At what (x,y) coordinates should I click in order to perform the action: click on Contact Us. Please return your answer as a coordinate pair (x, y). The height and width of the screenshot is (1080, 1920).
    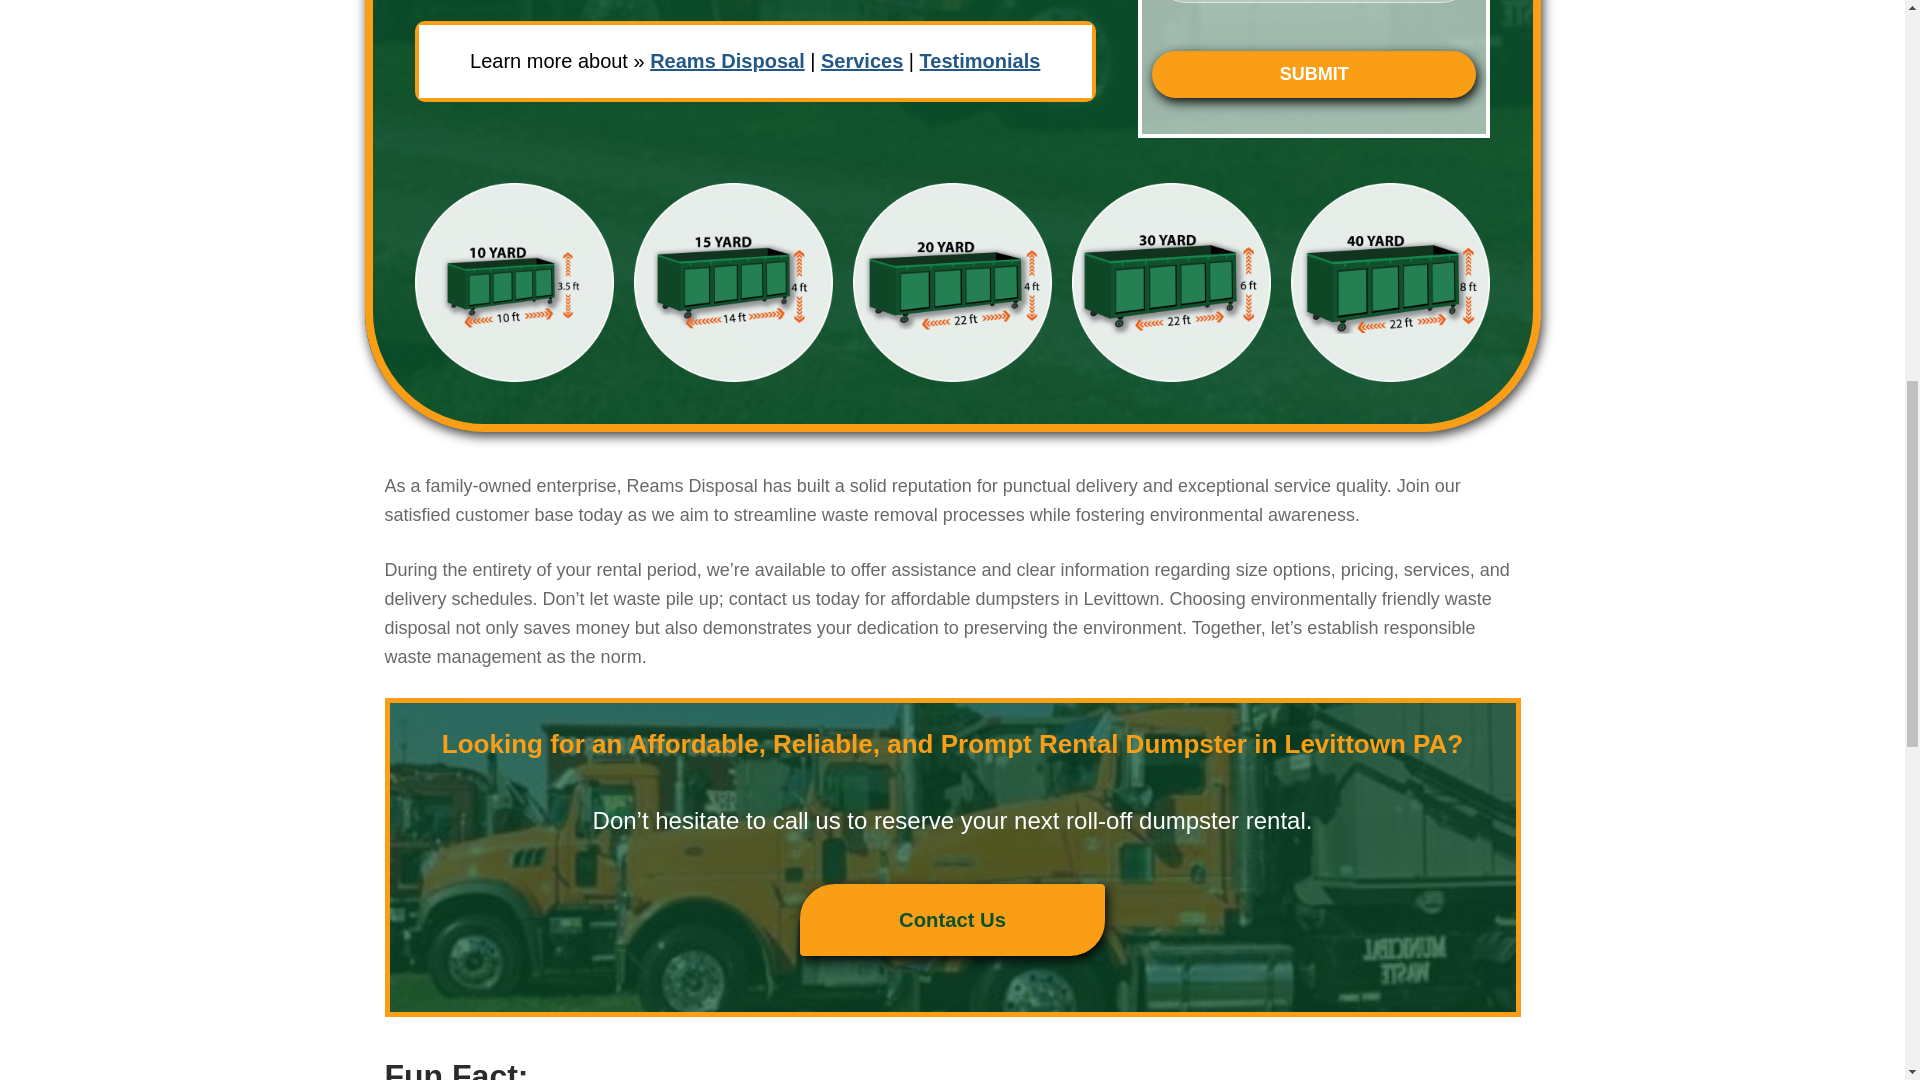
    Looking at the image, I should click on (952, 920).